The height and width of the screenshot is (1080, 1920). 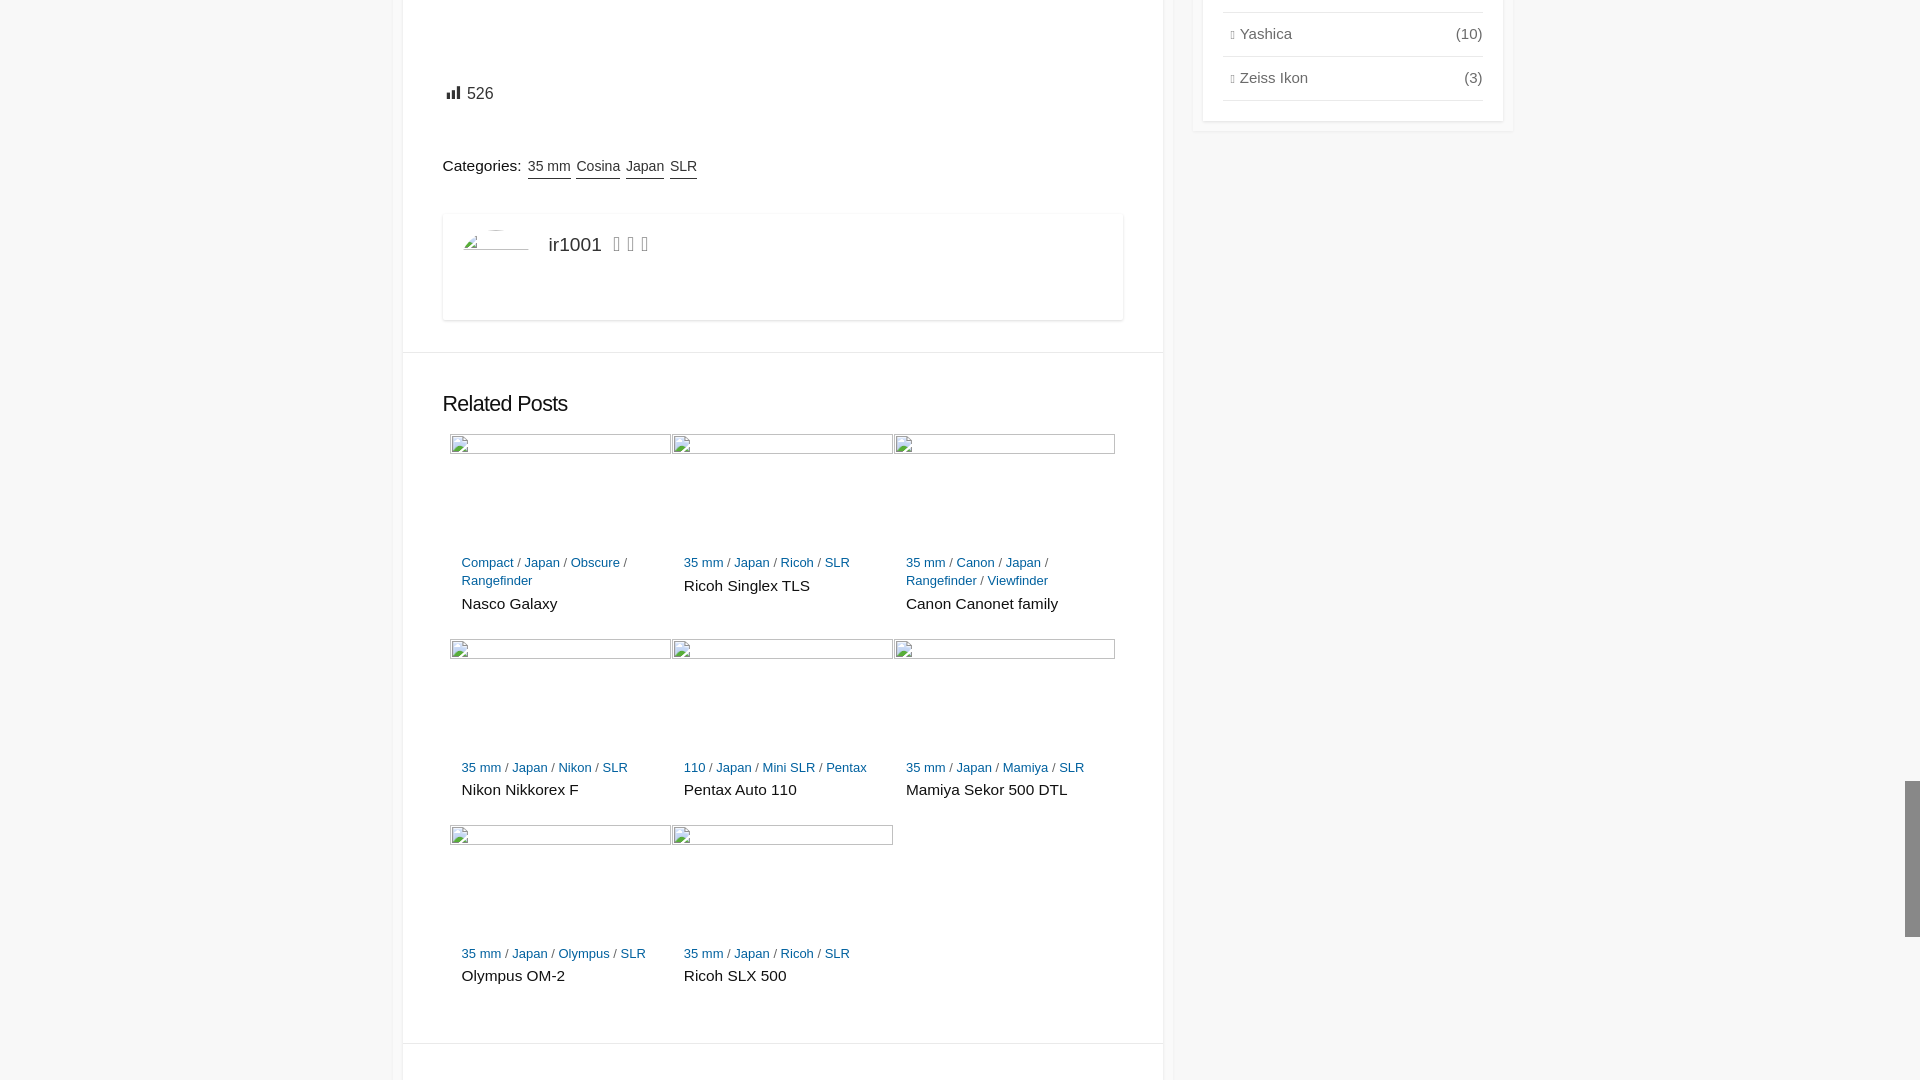 What do you see at coordinates (595, 562) in the screenshot?
I see `Obscure` at bounding box center [595, 562].